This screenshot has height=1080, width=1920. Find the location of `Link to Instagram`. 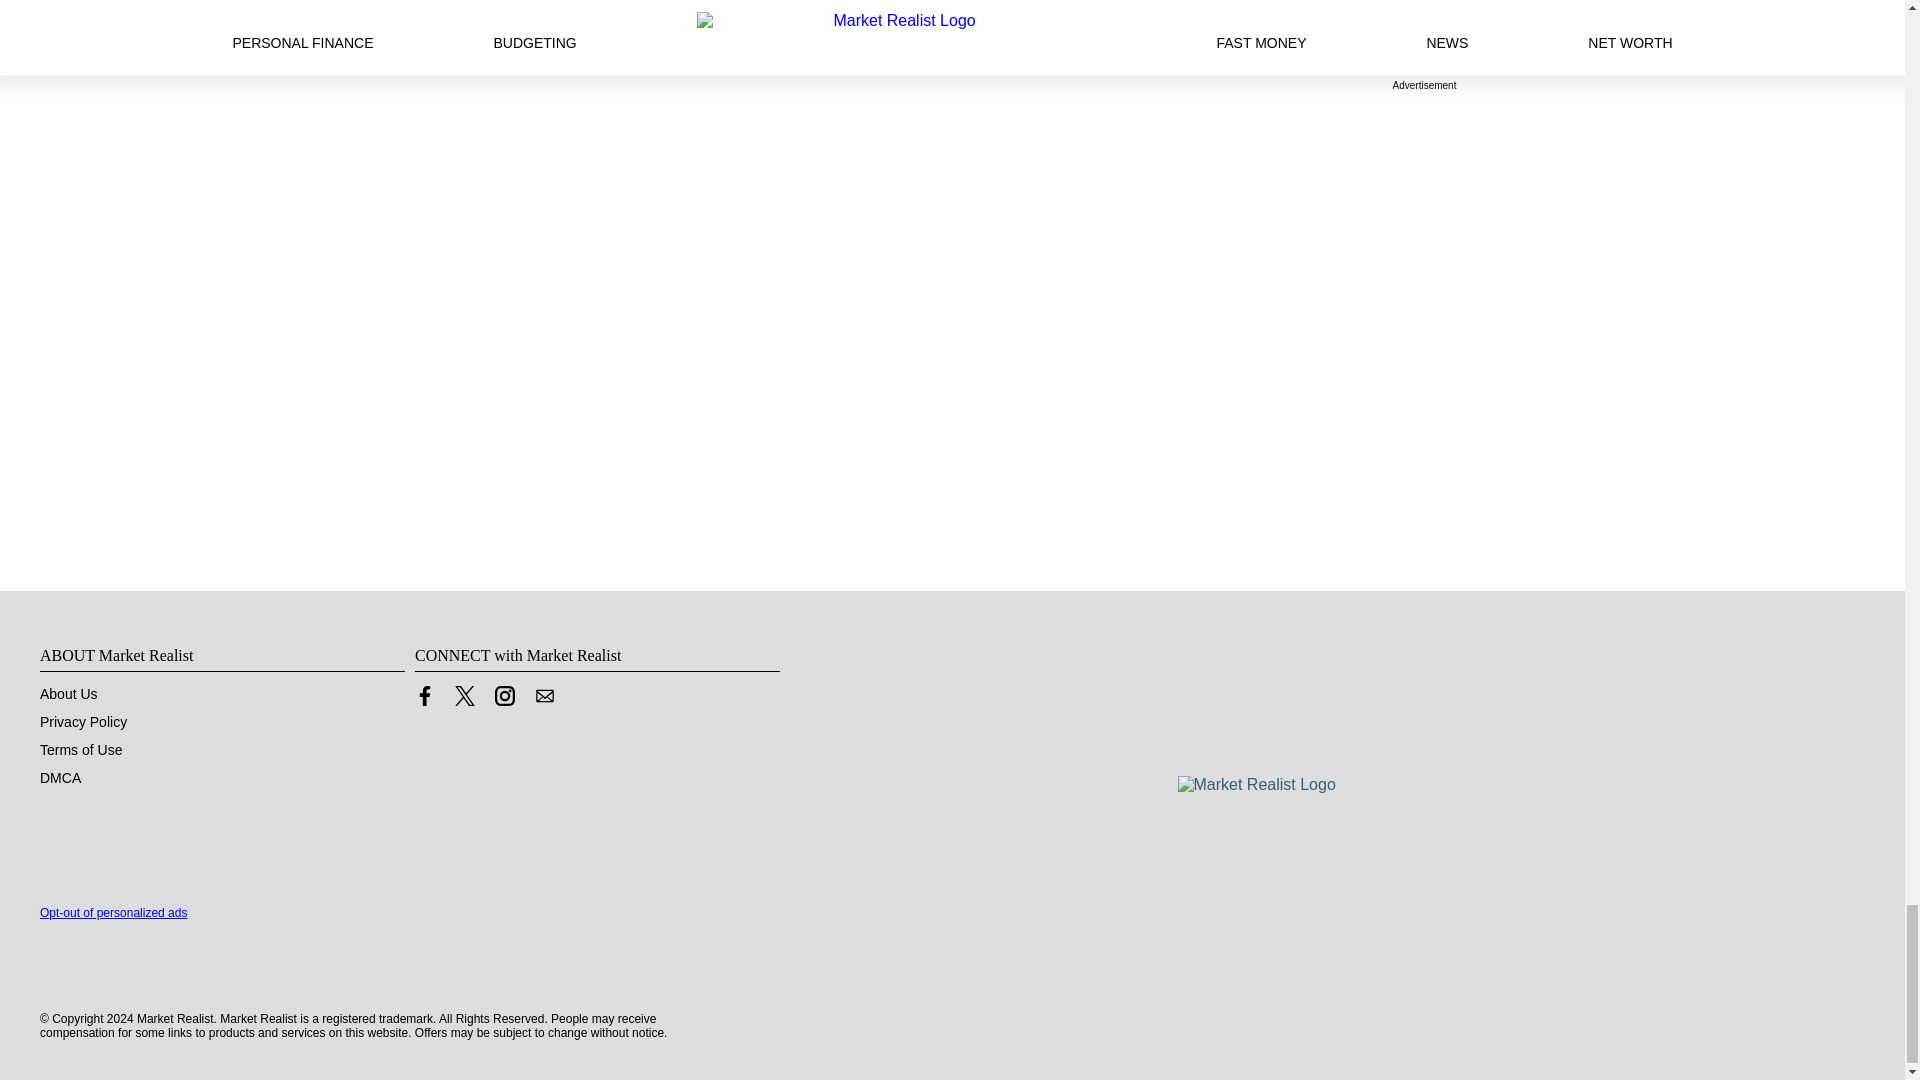

Link to Instagram is located at coordinates (504, 696).